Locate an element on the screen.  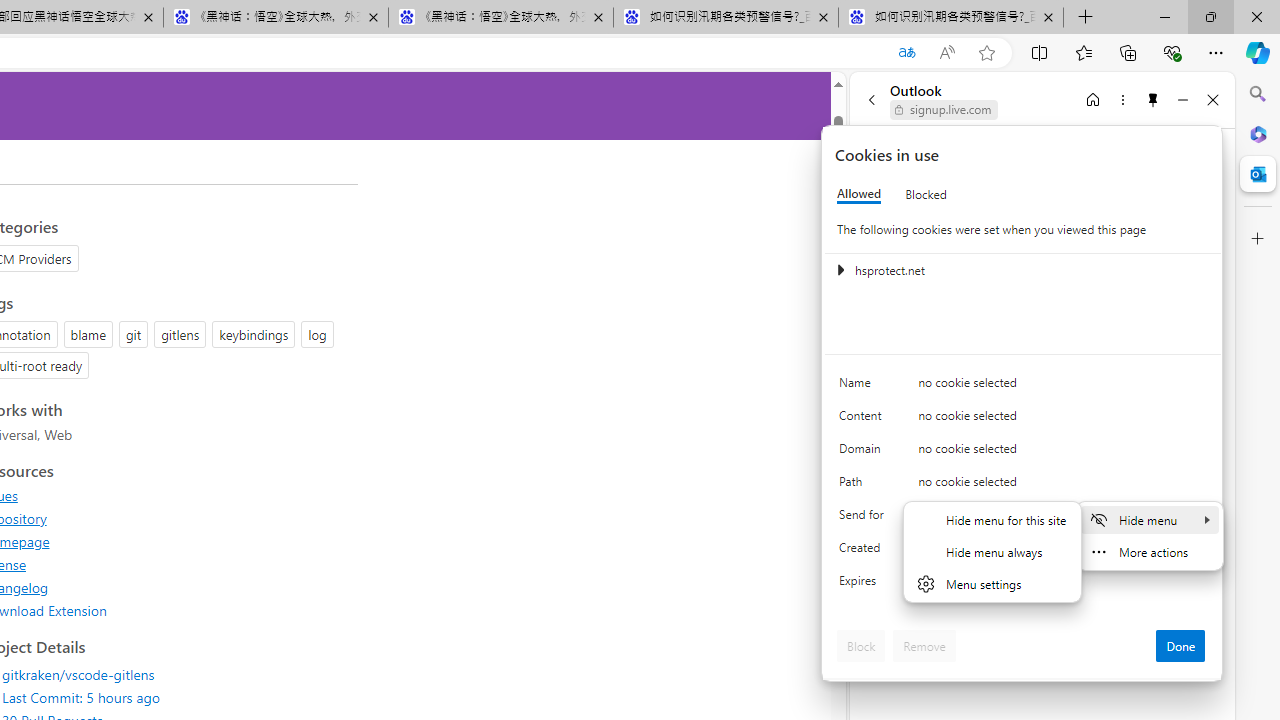
Hide menu is located at coordinates (1149, 519).